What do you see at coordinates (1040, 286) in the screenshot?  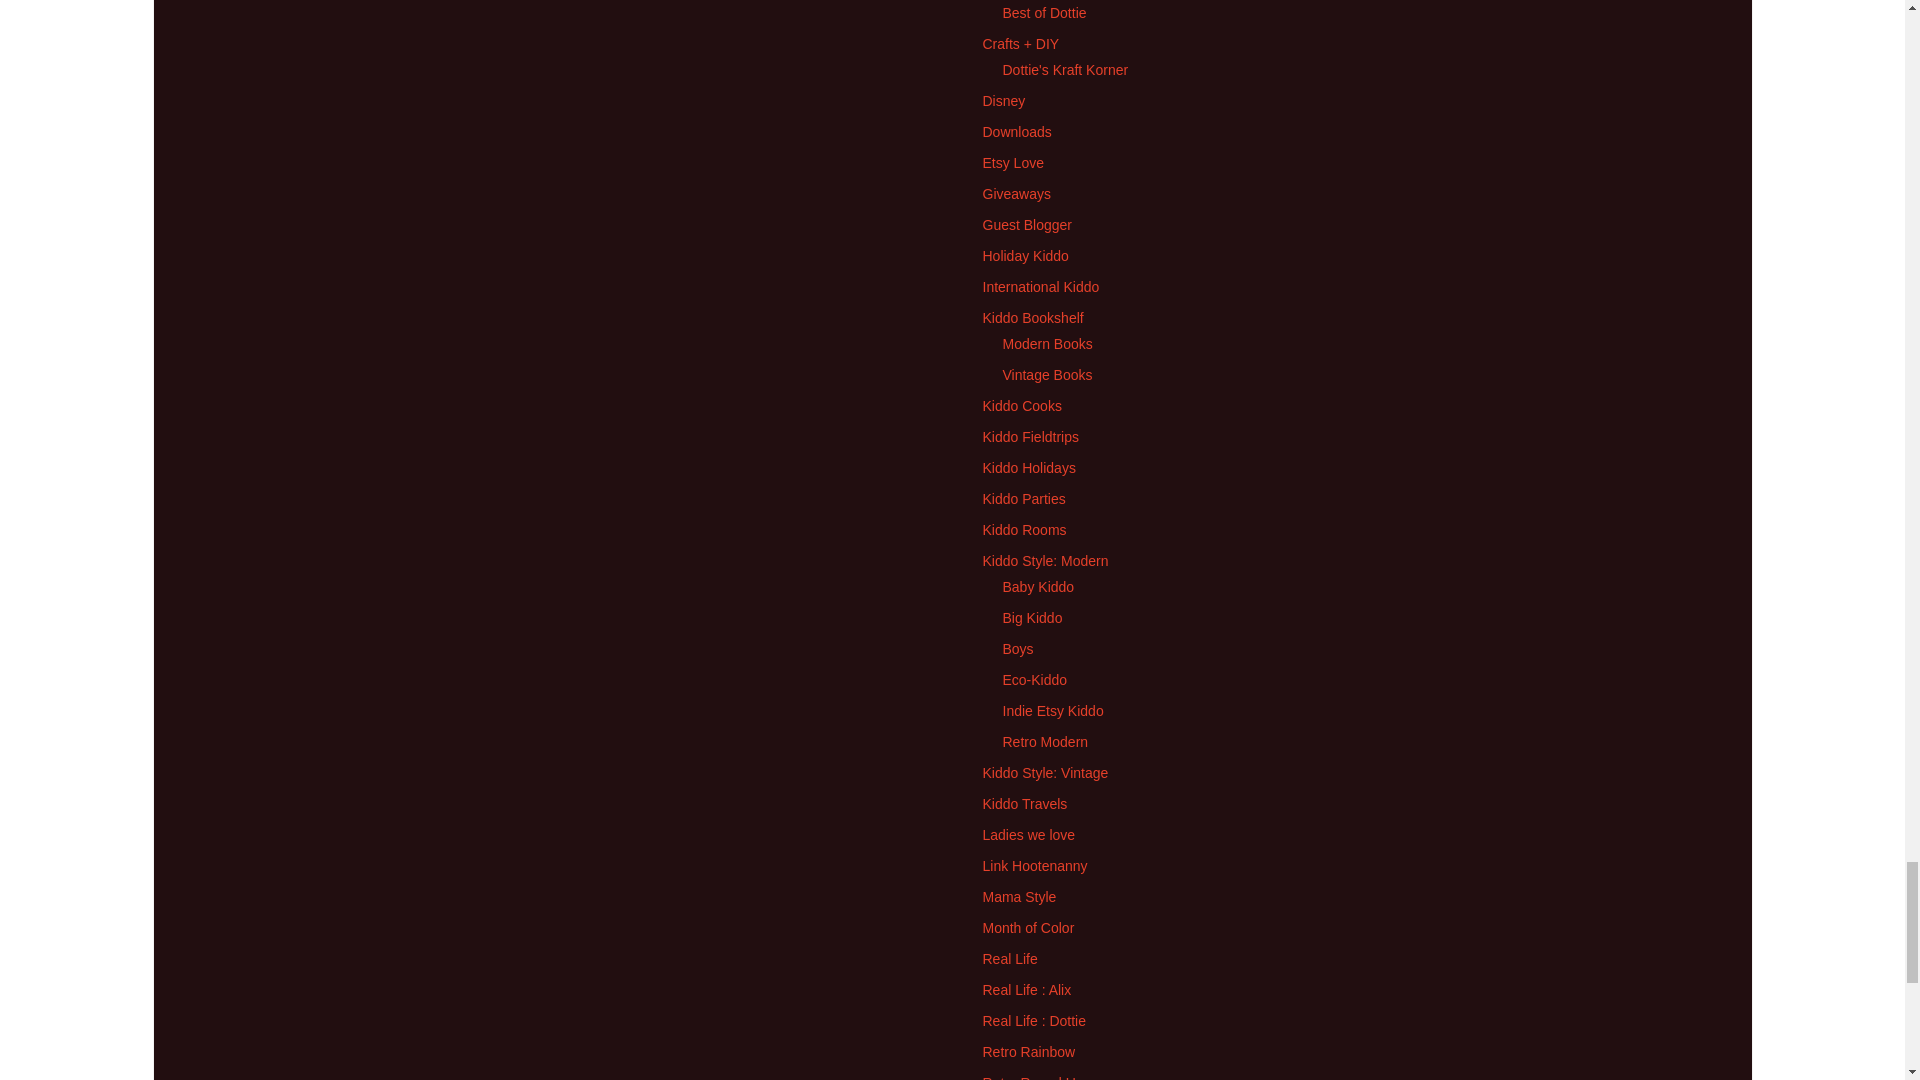 I see `International Kiddo` at bounding box center [1040, 286].